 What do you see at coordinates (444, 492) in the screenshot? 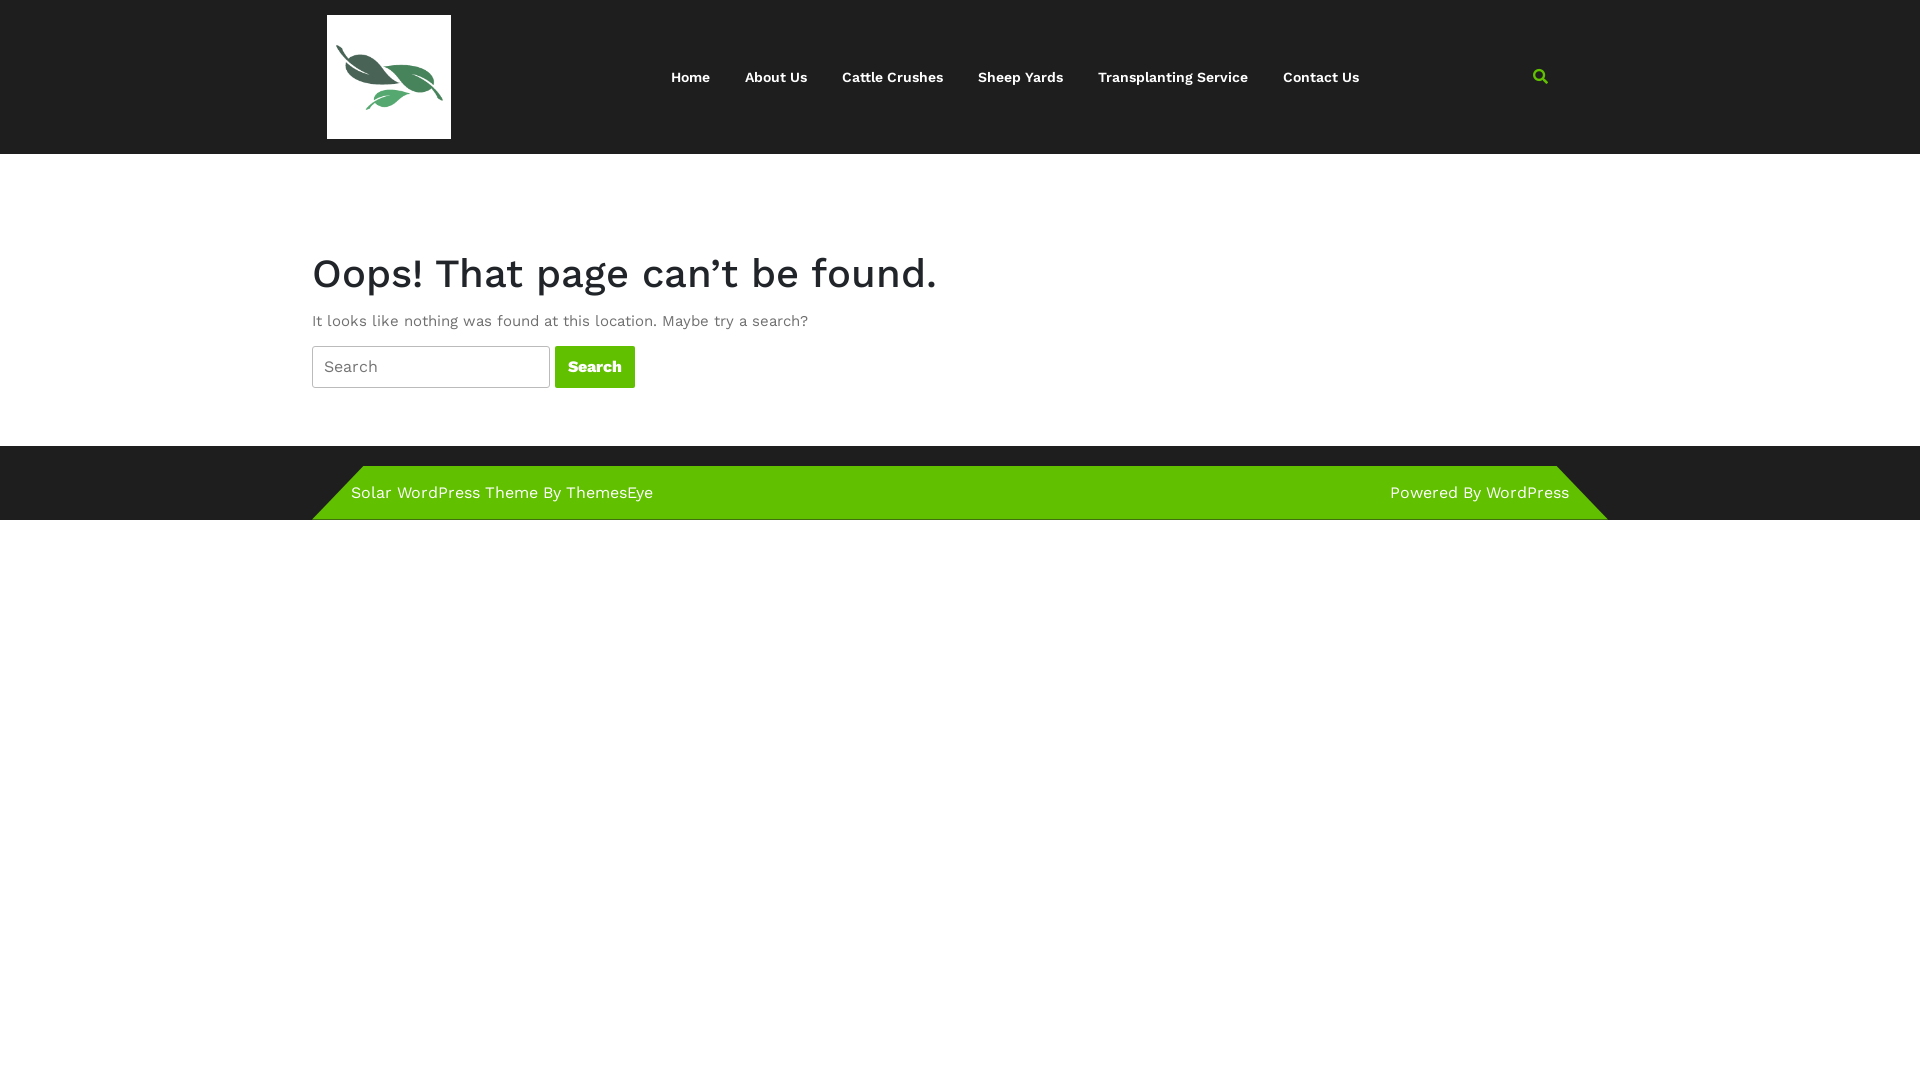
I see `Solar WordPress Theme` at bounding box center [444, 492].